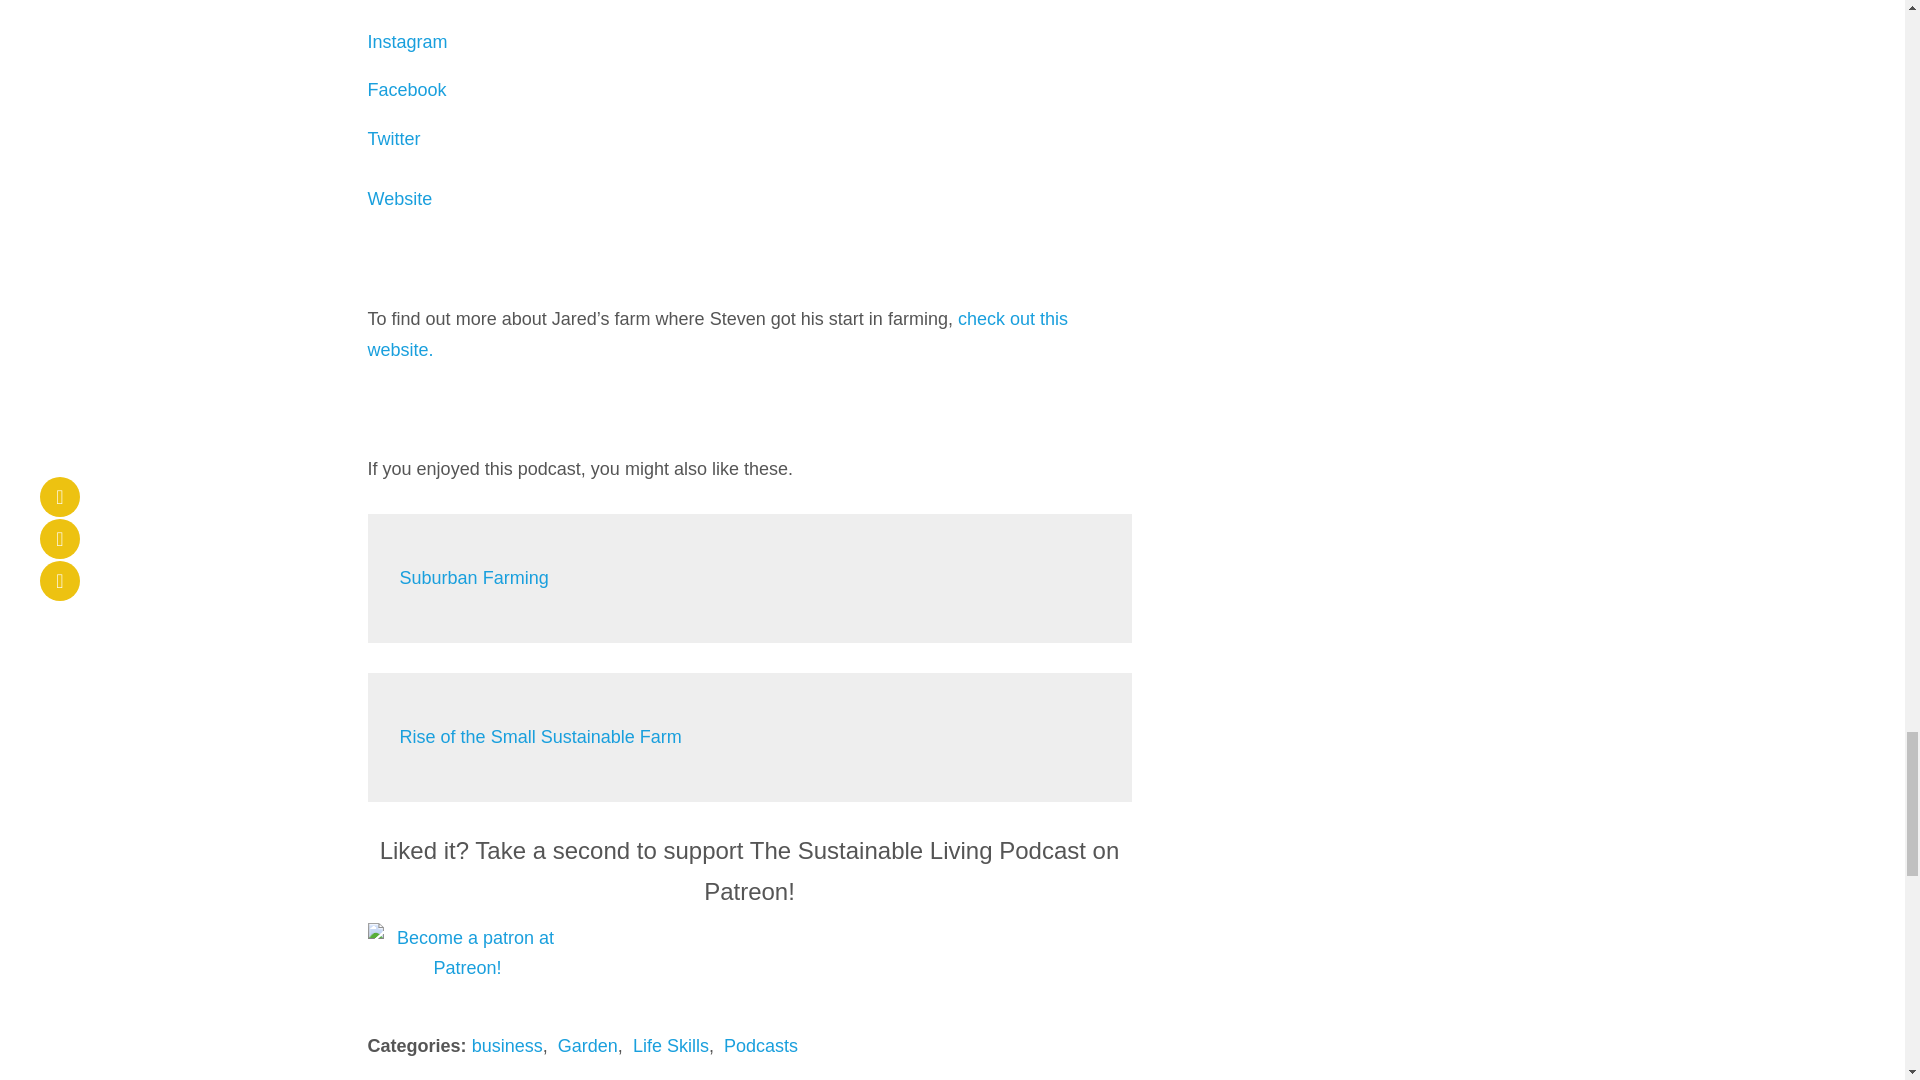 This screenshot has width=1920, height=1080. I want to click on Rise of the Small Sustainable Farm, so click(540, 736).